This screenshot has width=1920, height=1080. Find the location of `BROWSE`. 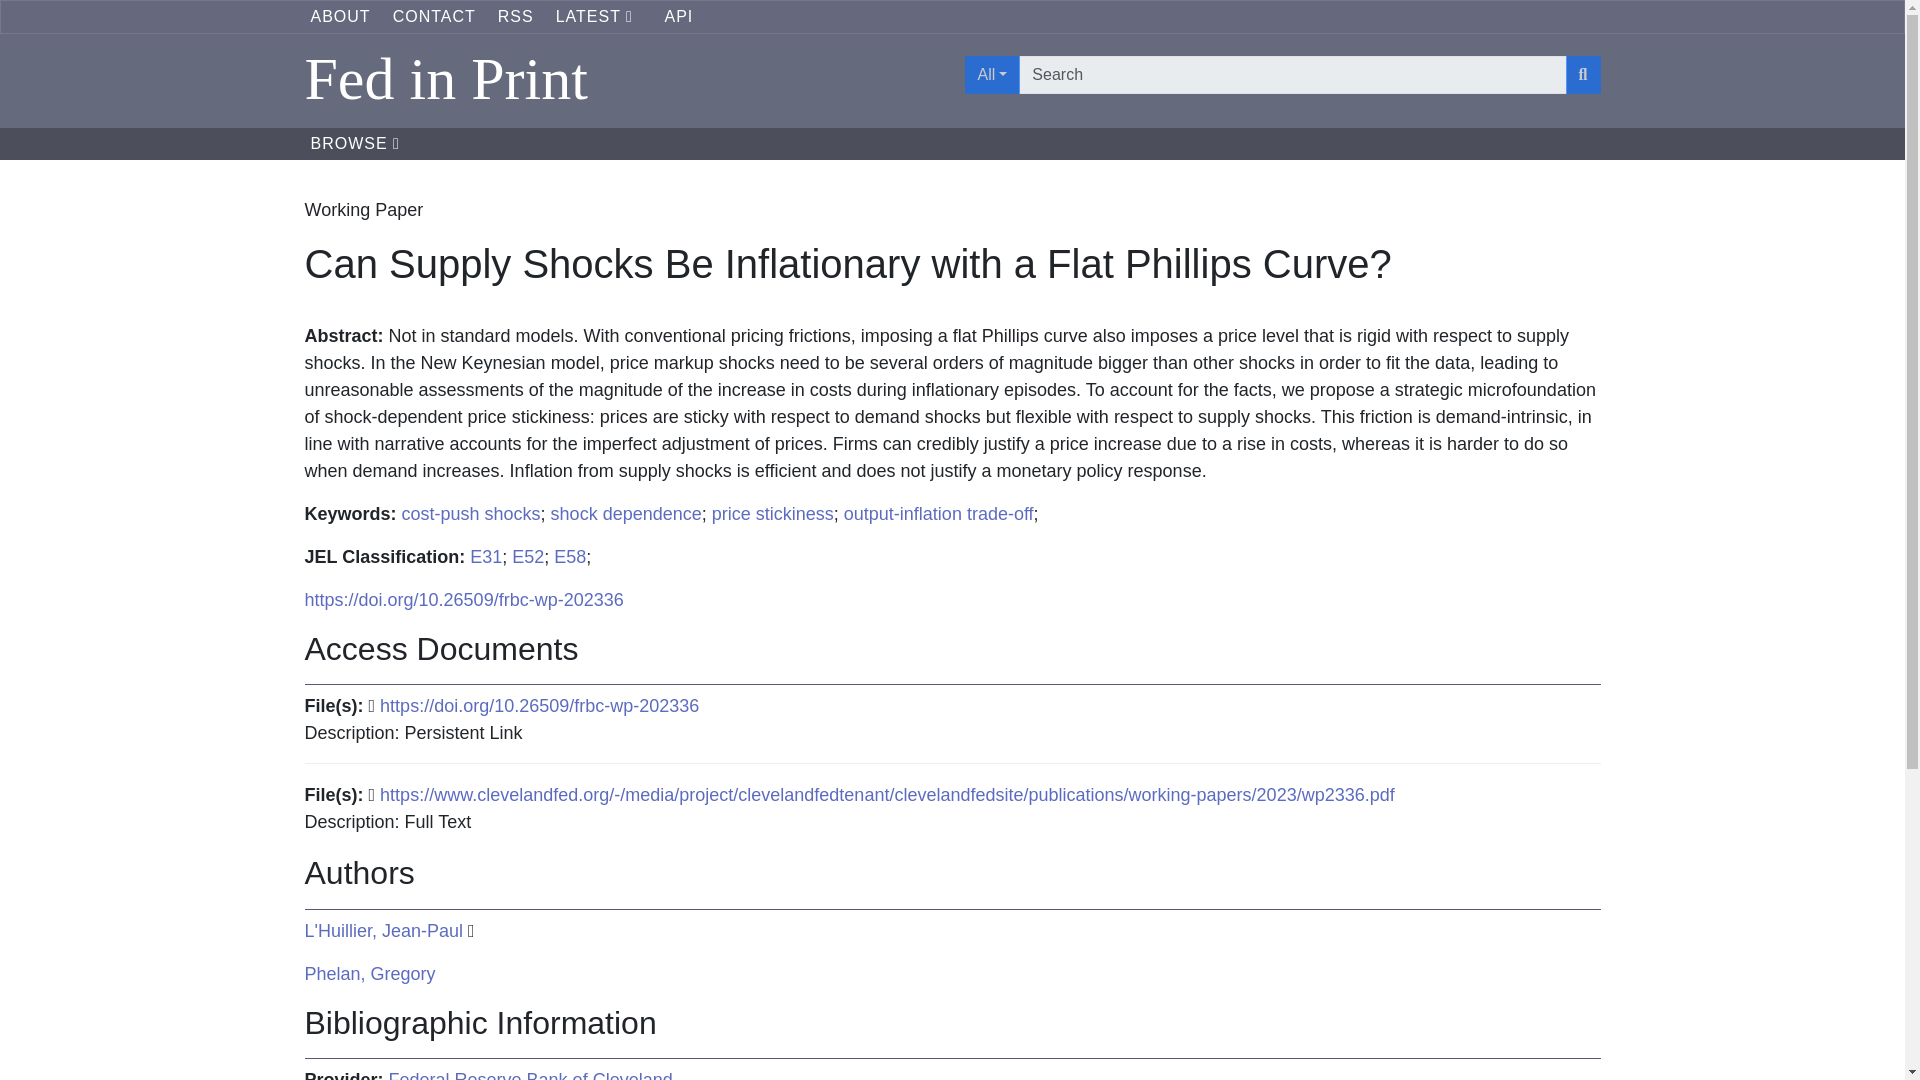

BROWSE is located at coordinates (354, 144).